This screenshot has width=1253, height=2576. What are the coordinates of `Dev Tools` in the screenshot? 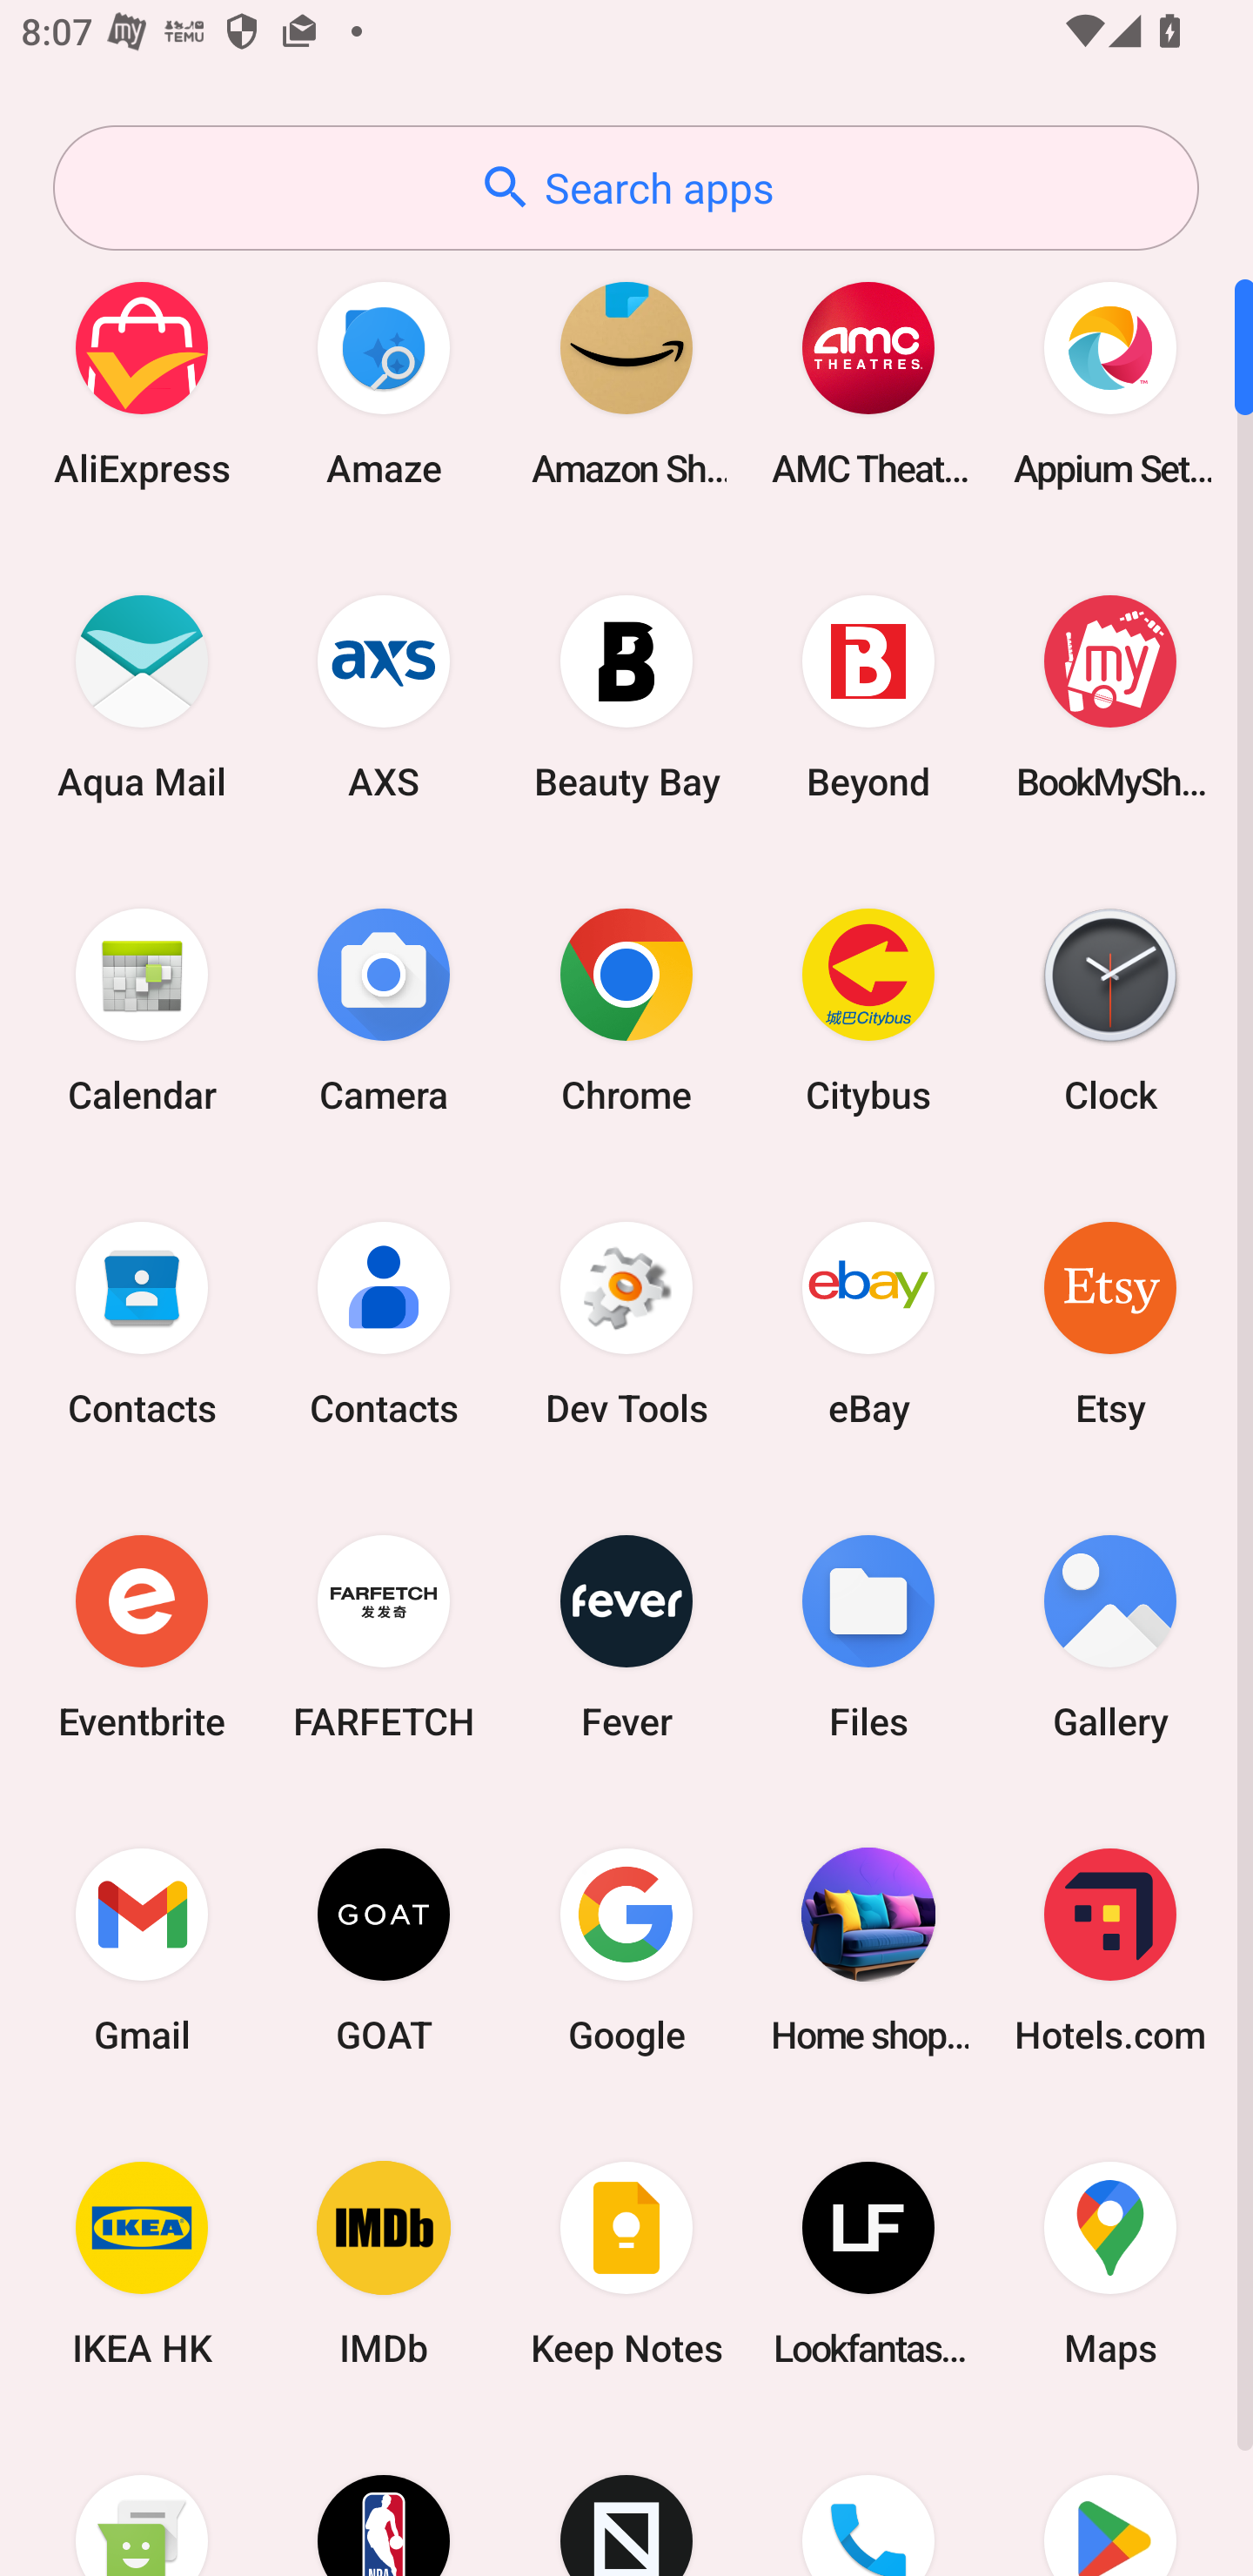 It's located at (626, 1323).